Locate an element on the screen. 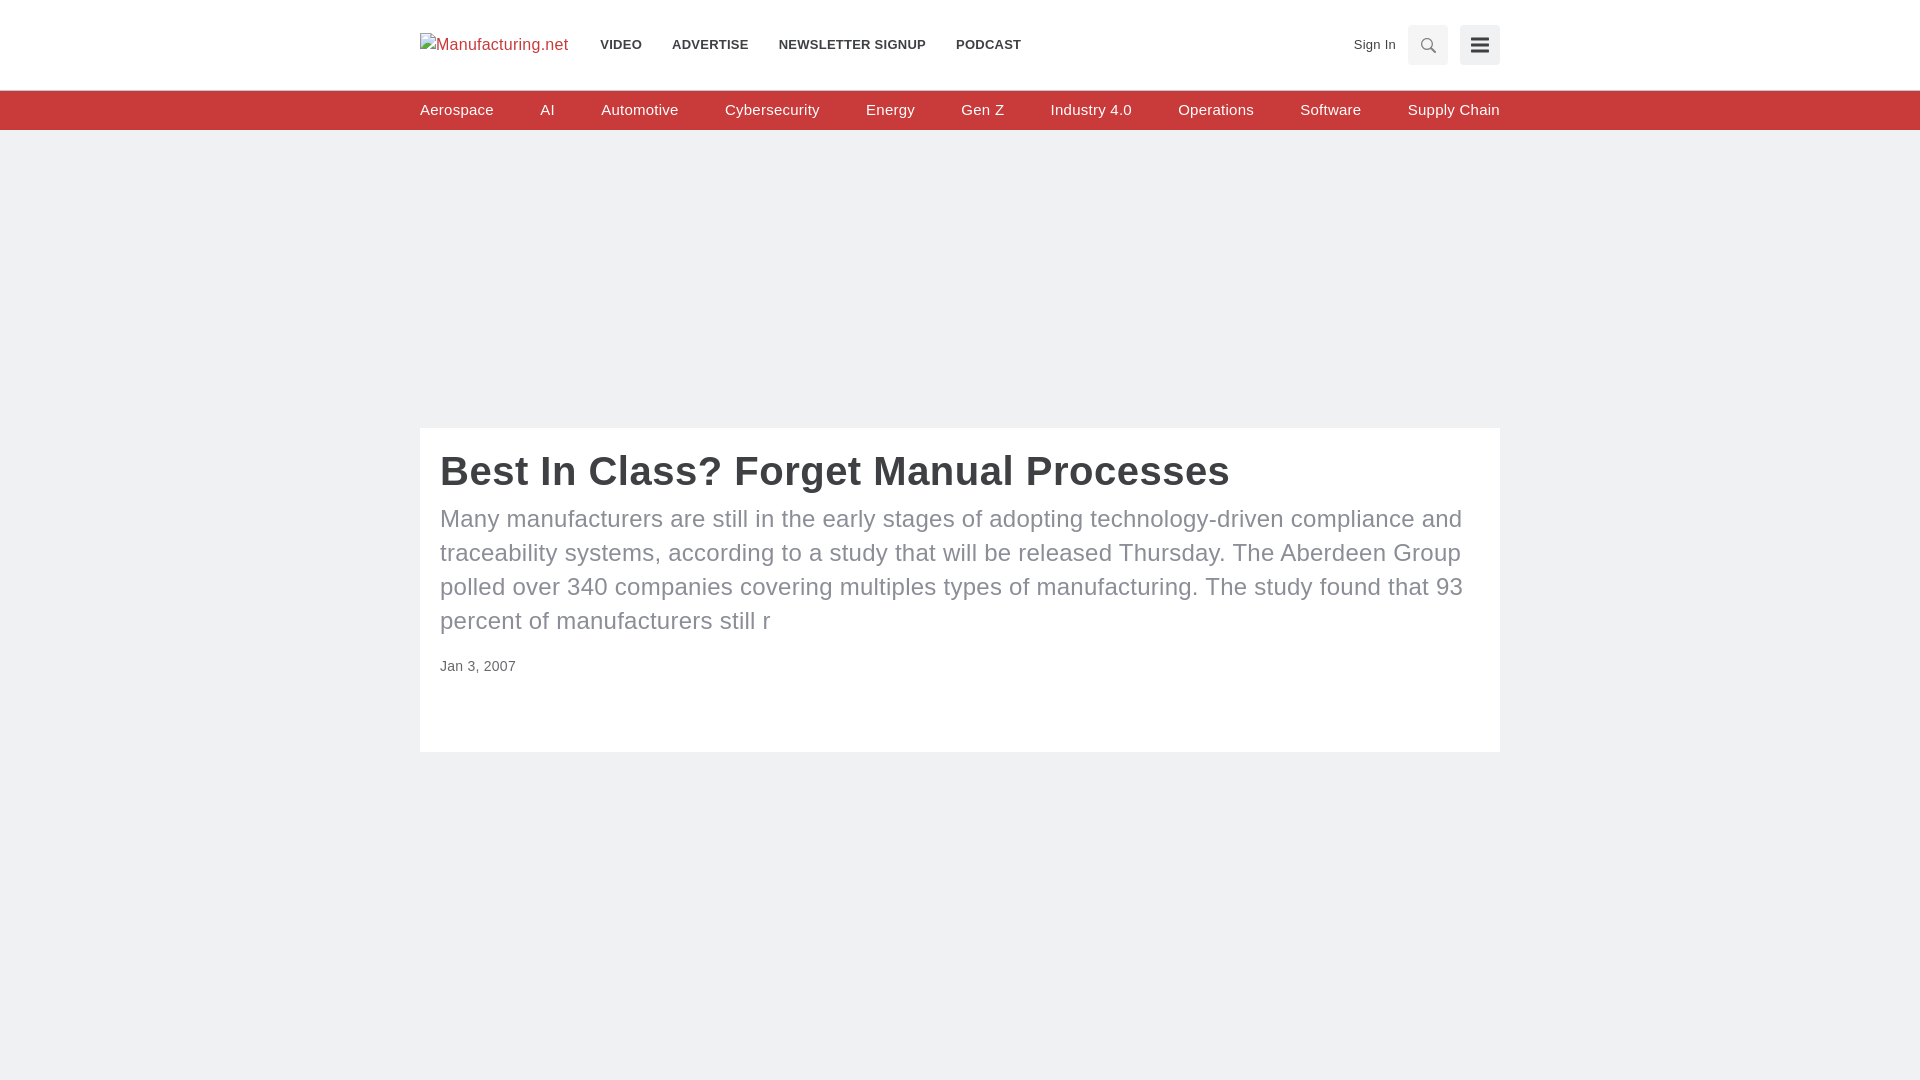  Gen Z is located at coordinates (982, 110).